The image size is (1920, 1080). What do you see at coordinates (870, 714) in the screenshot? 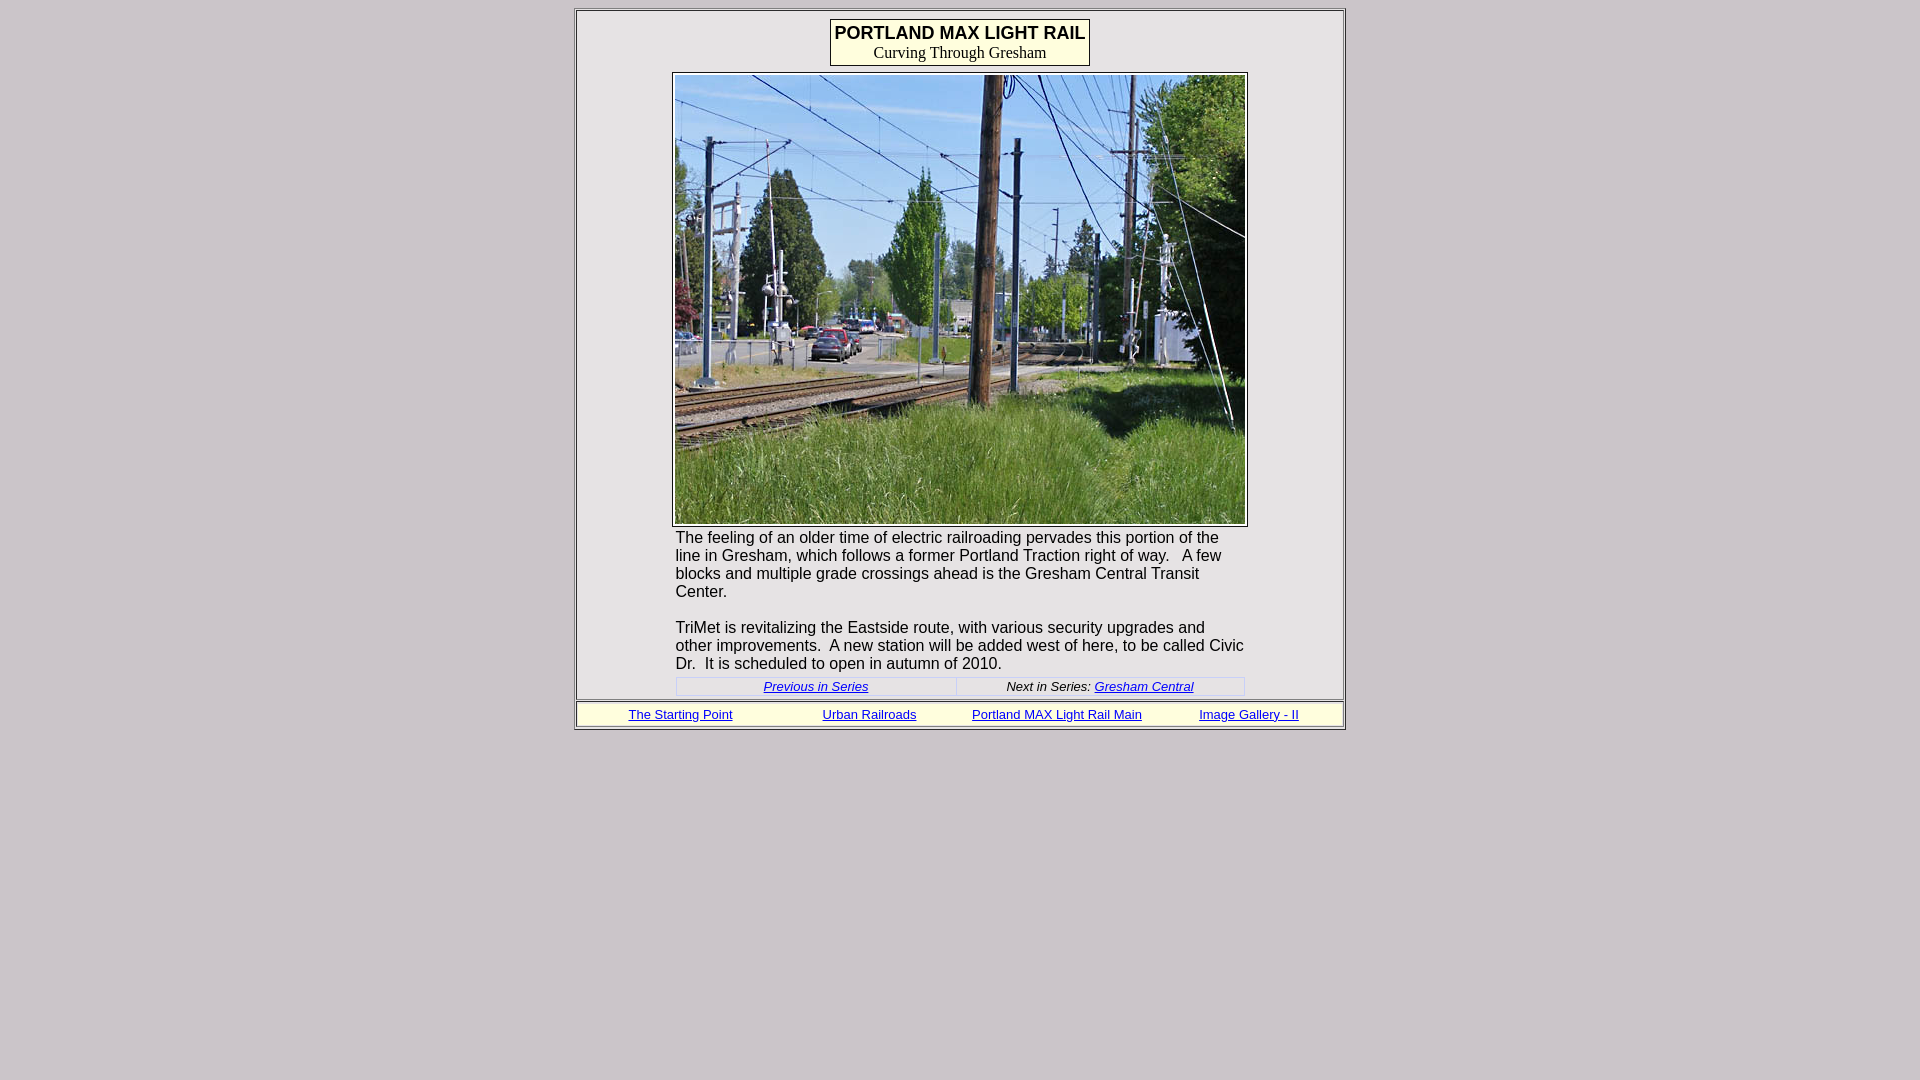
I see `Urban Railroads` at bounding box center [870, 714].